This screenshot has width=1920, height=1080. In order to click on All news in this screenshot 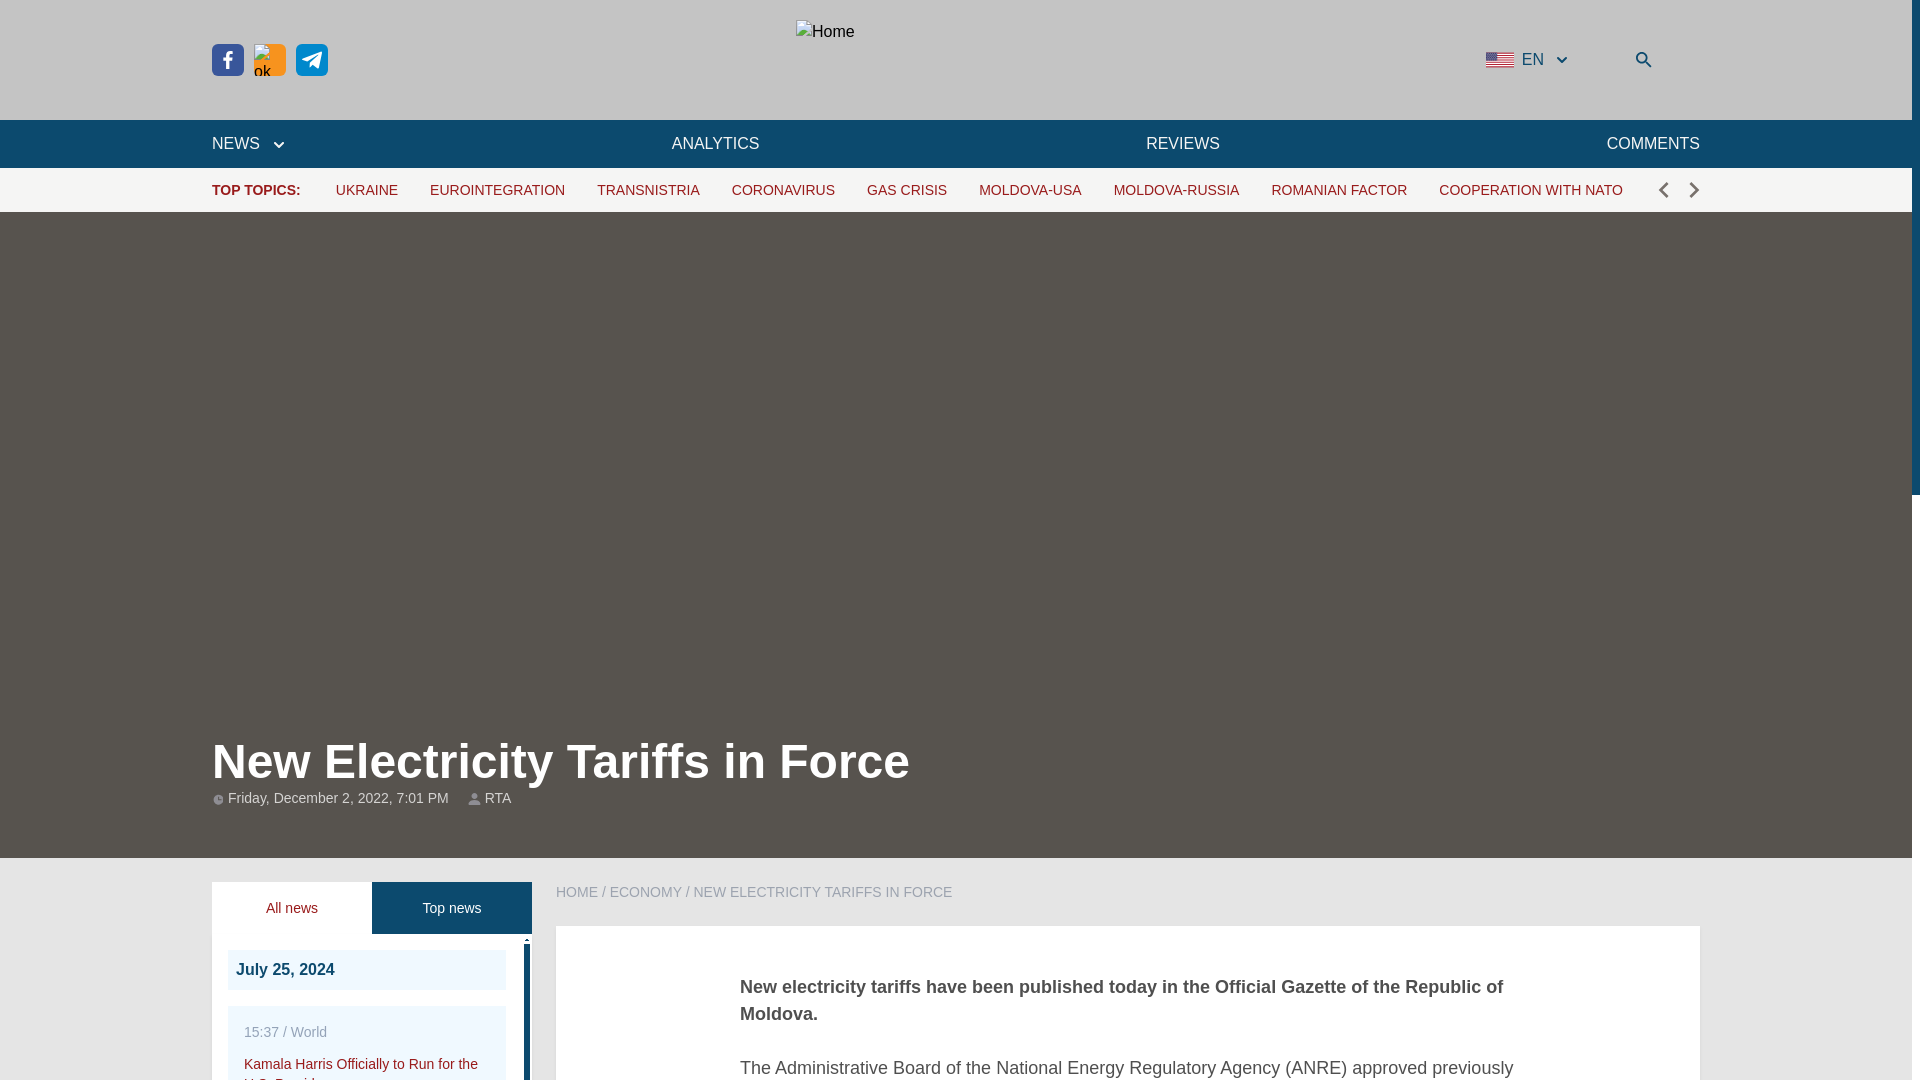, I will do `click(292, 908)`.